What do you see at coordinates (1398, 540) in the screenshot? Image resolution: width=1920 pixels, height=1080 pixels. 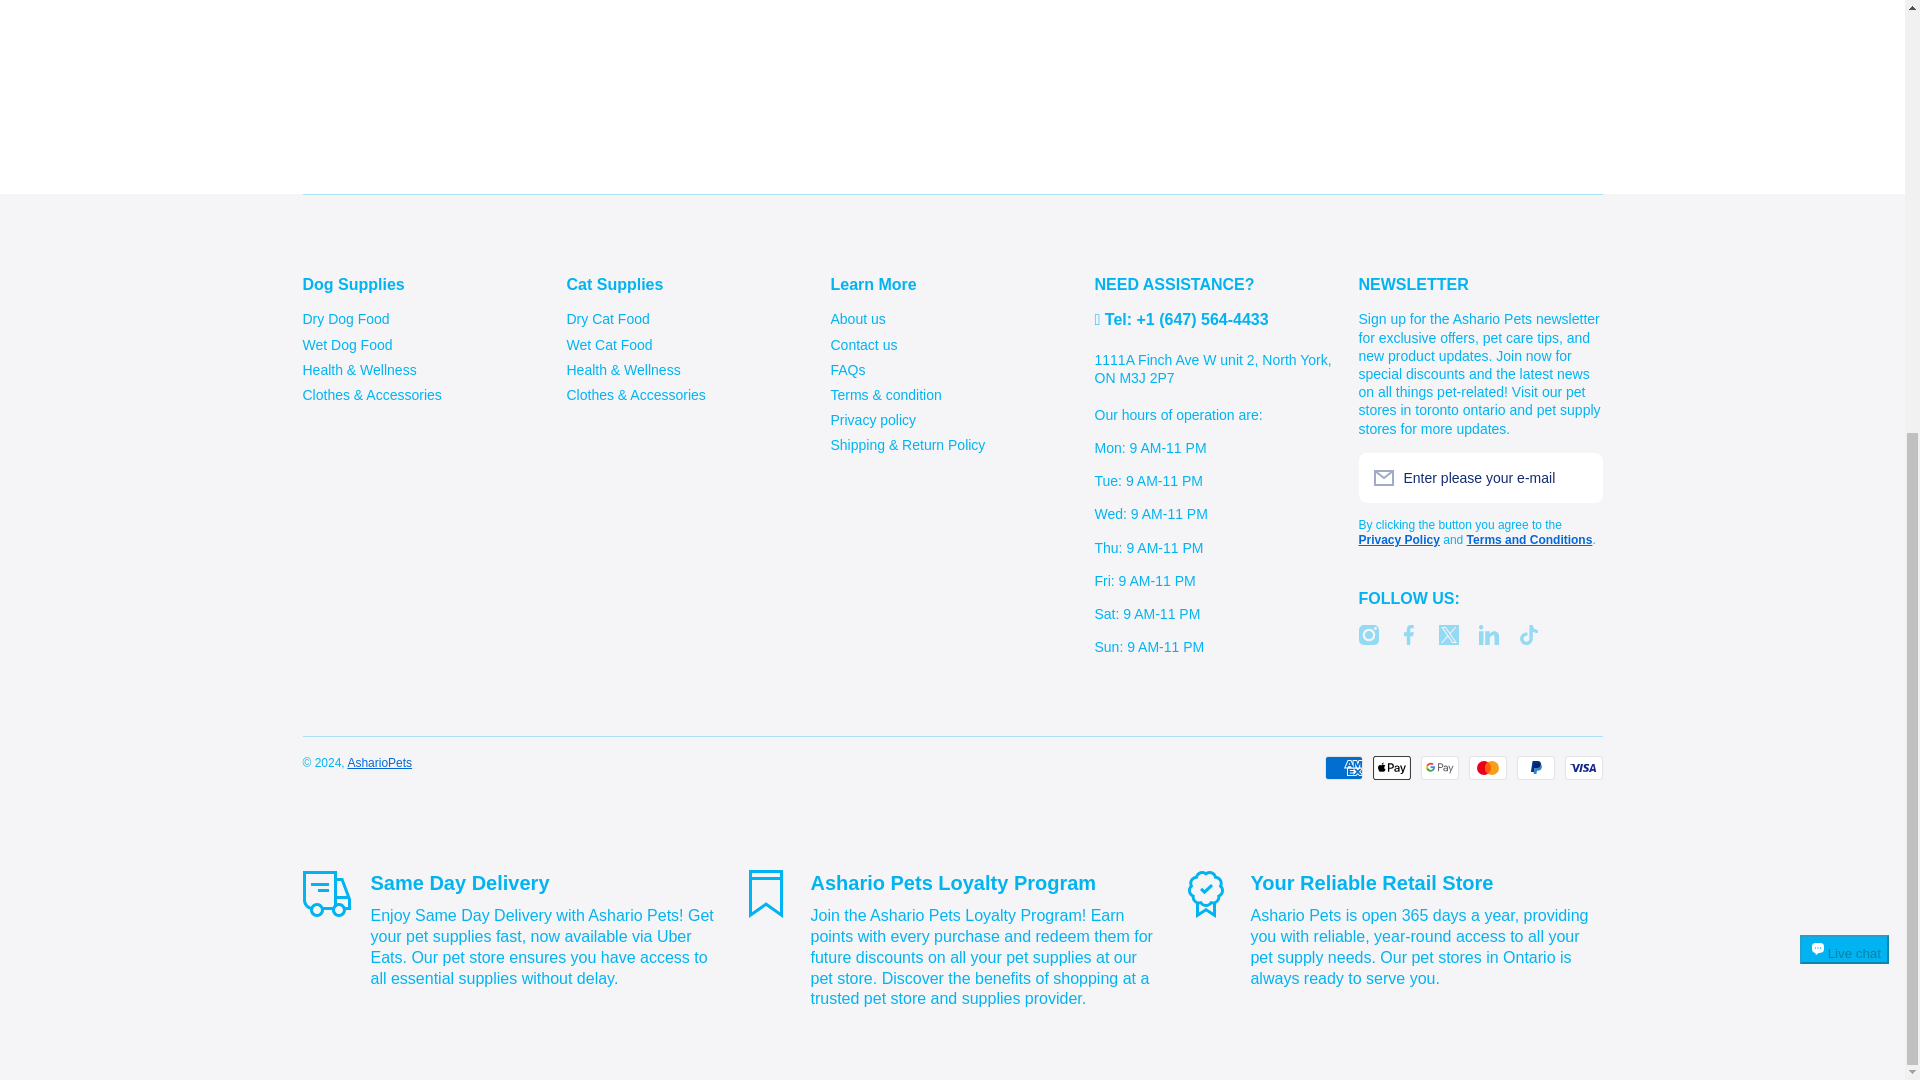 I see `Privacy Policy` at bounding box center [1398, 540].